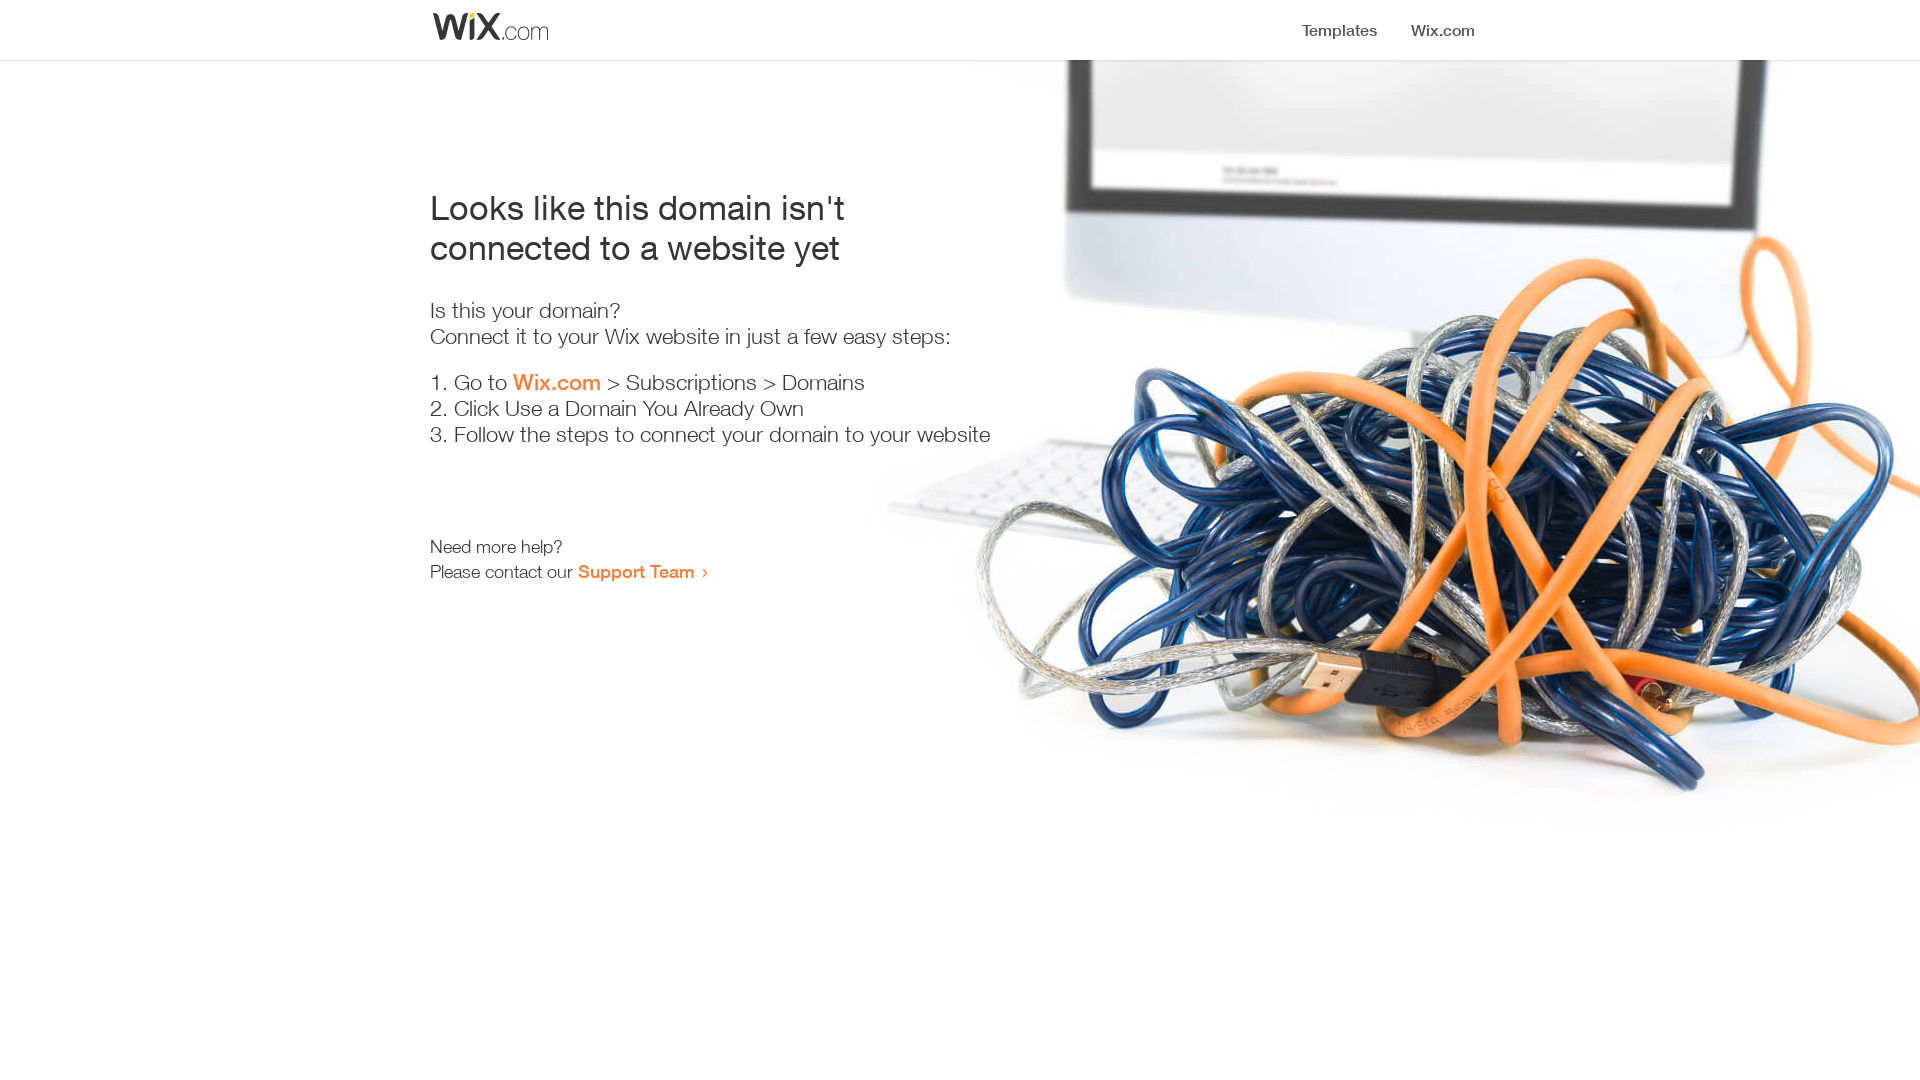 Image resolution: width=1920 pixels, height=1080 pixels. I want to click on Support Team, so click(636, 571).